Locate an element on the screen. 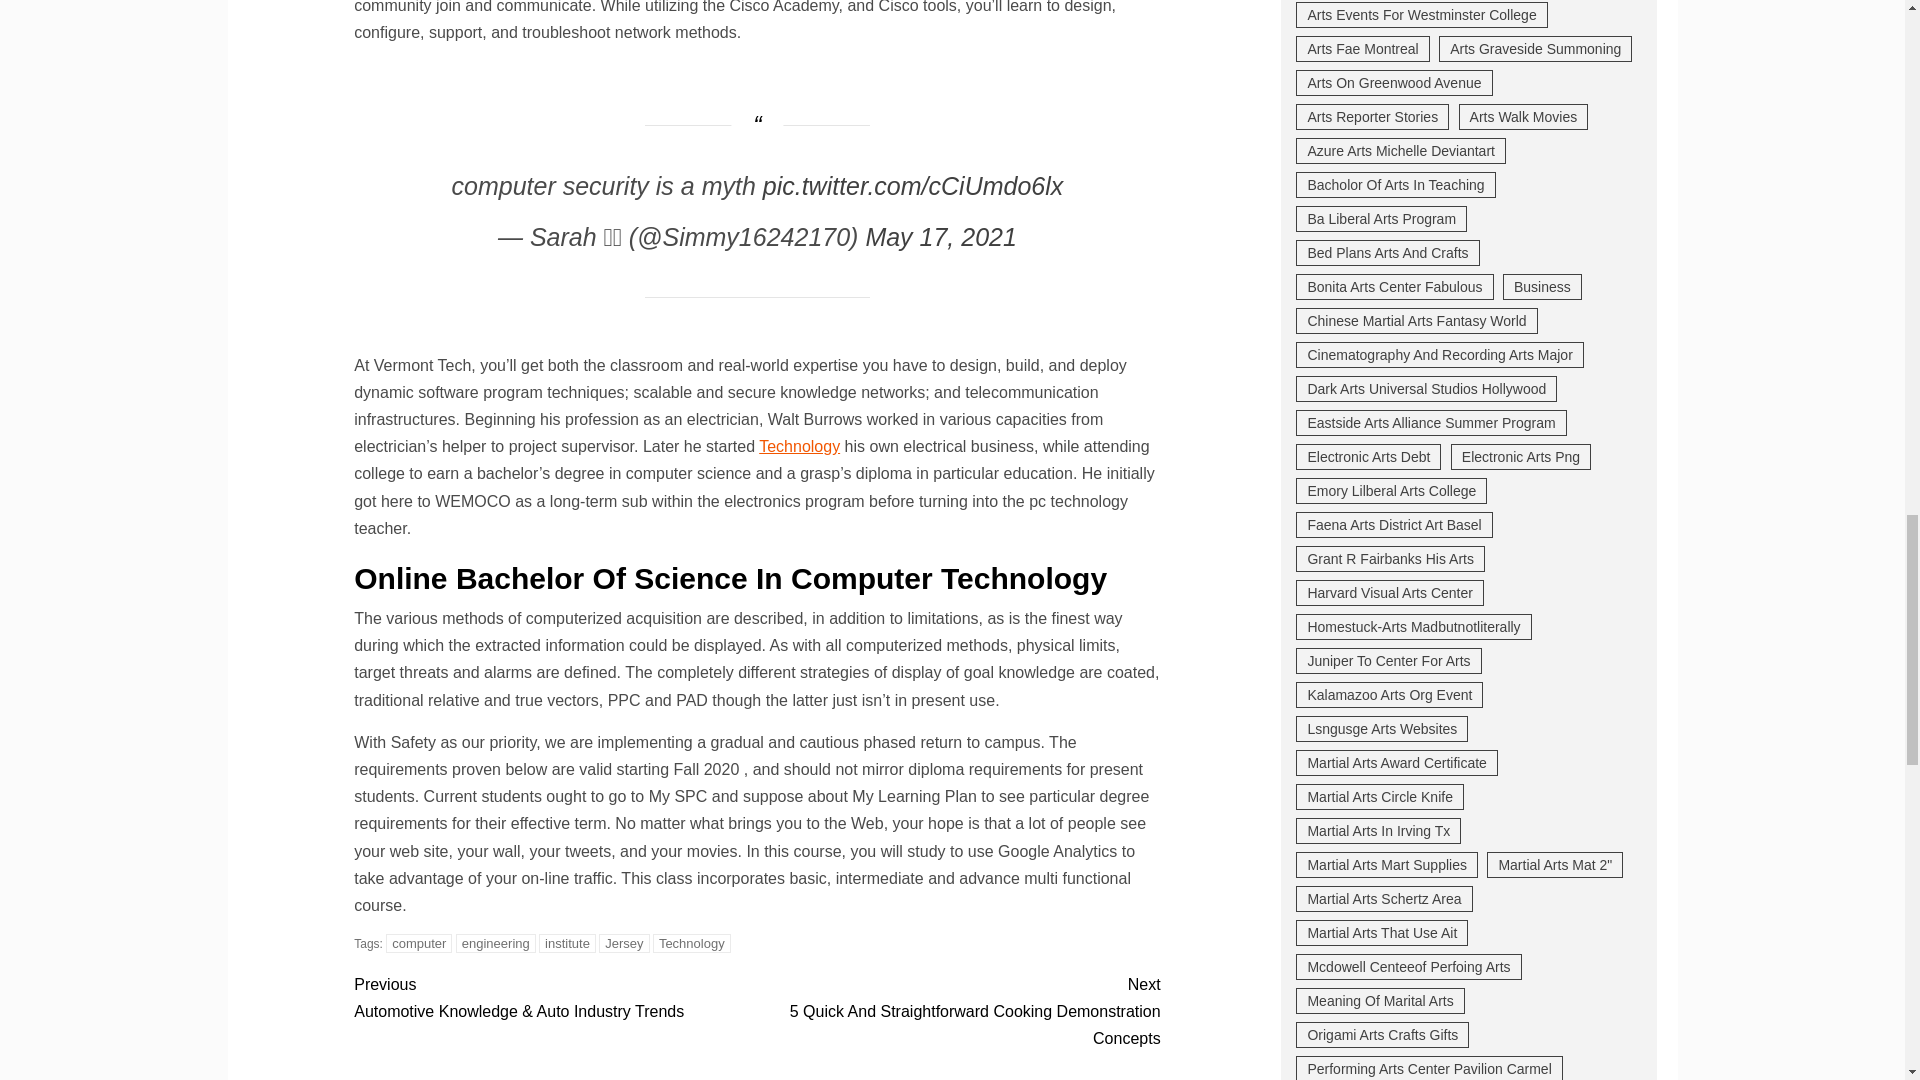  May 17, 2021 is located at coordinates (941, 236).